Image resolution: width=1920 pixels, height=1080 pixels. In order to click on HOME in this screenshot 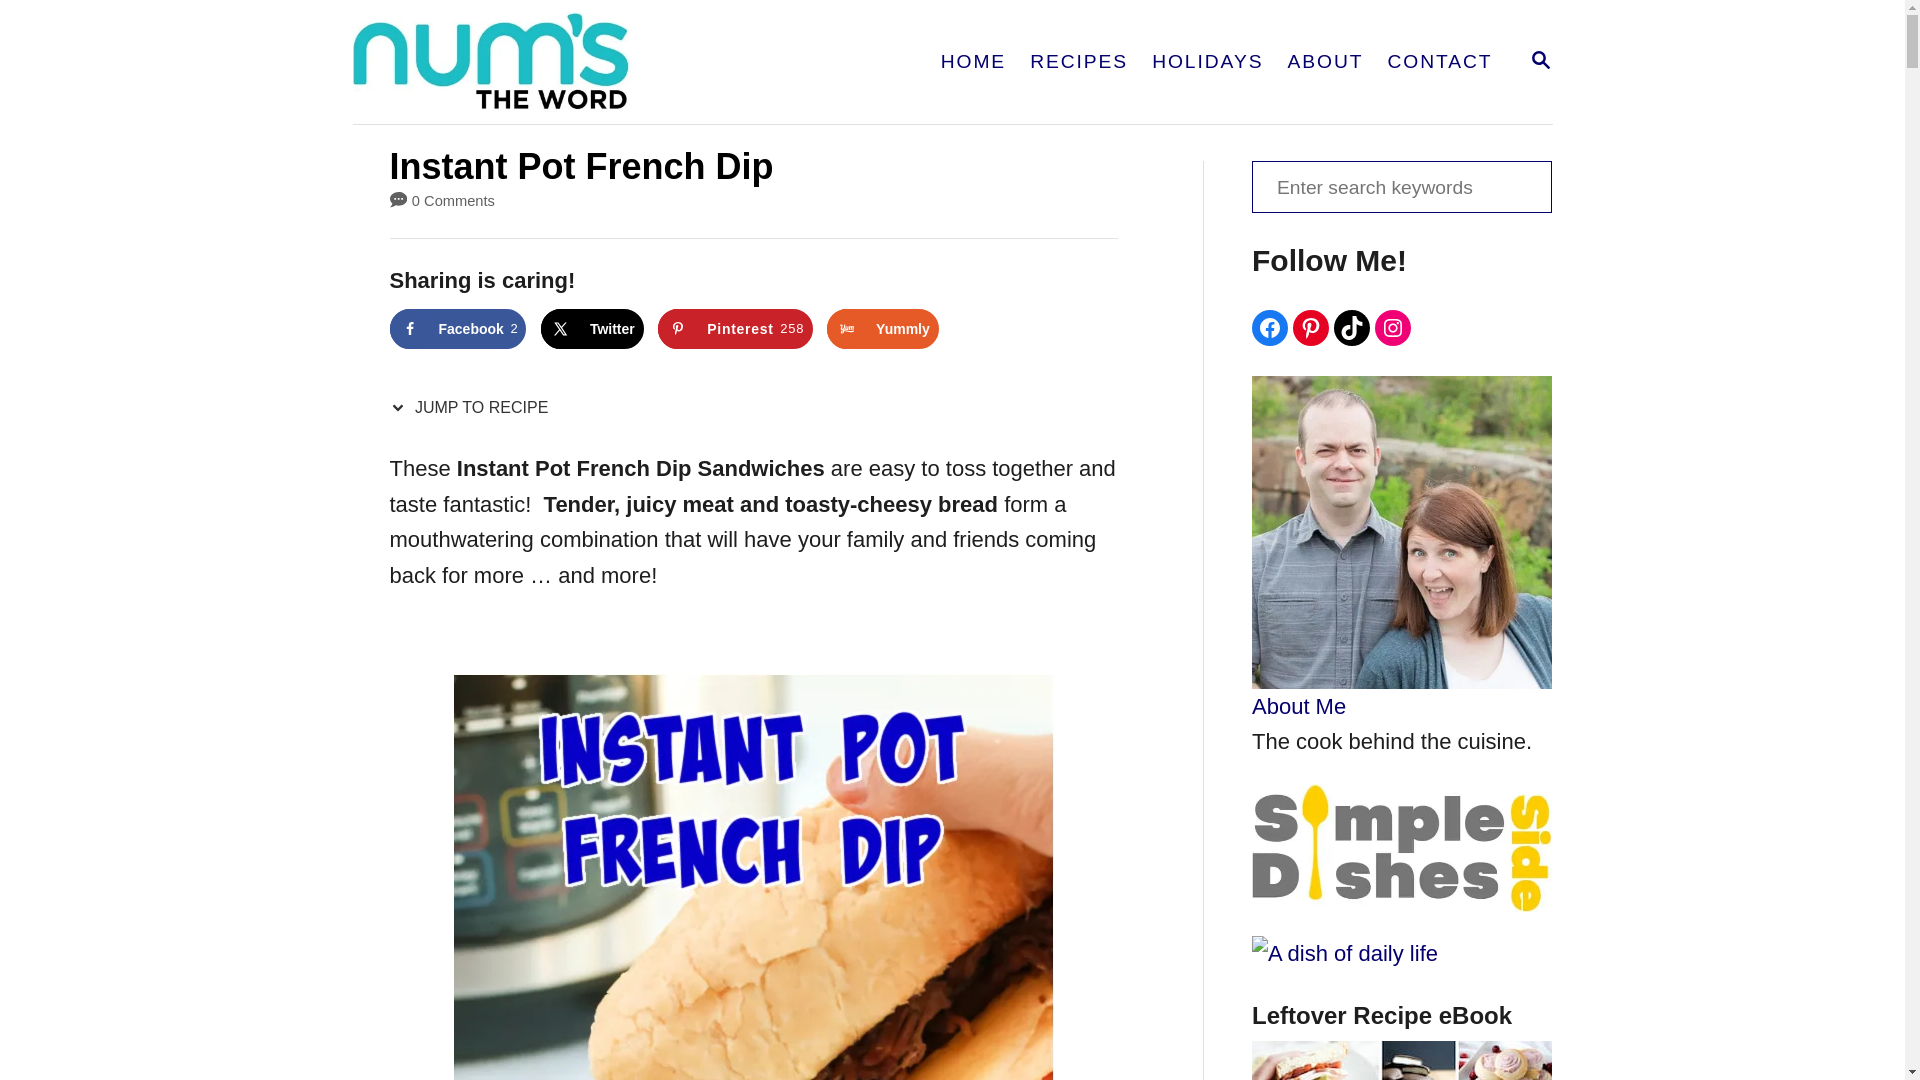, I will do `click(1540, 60)`.